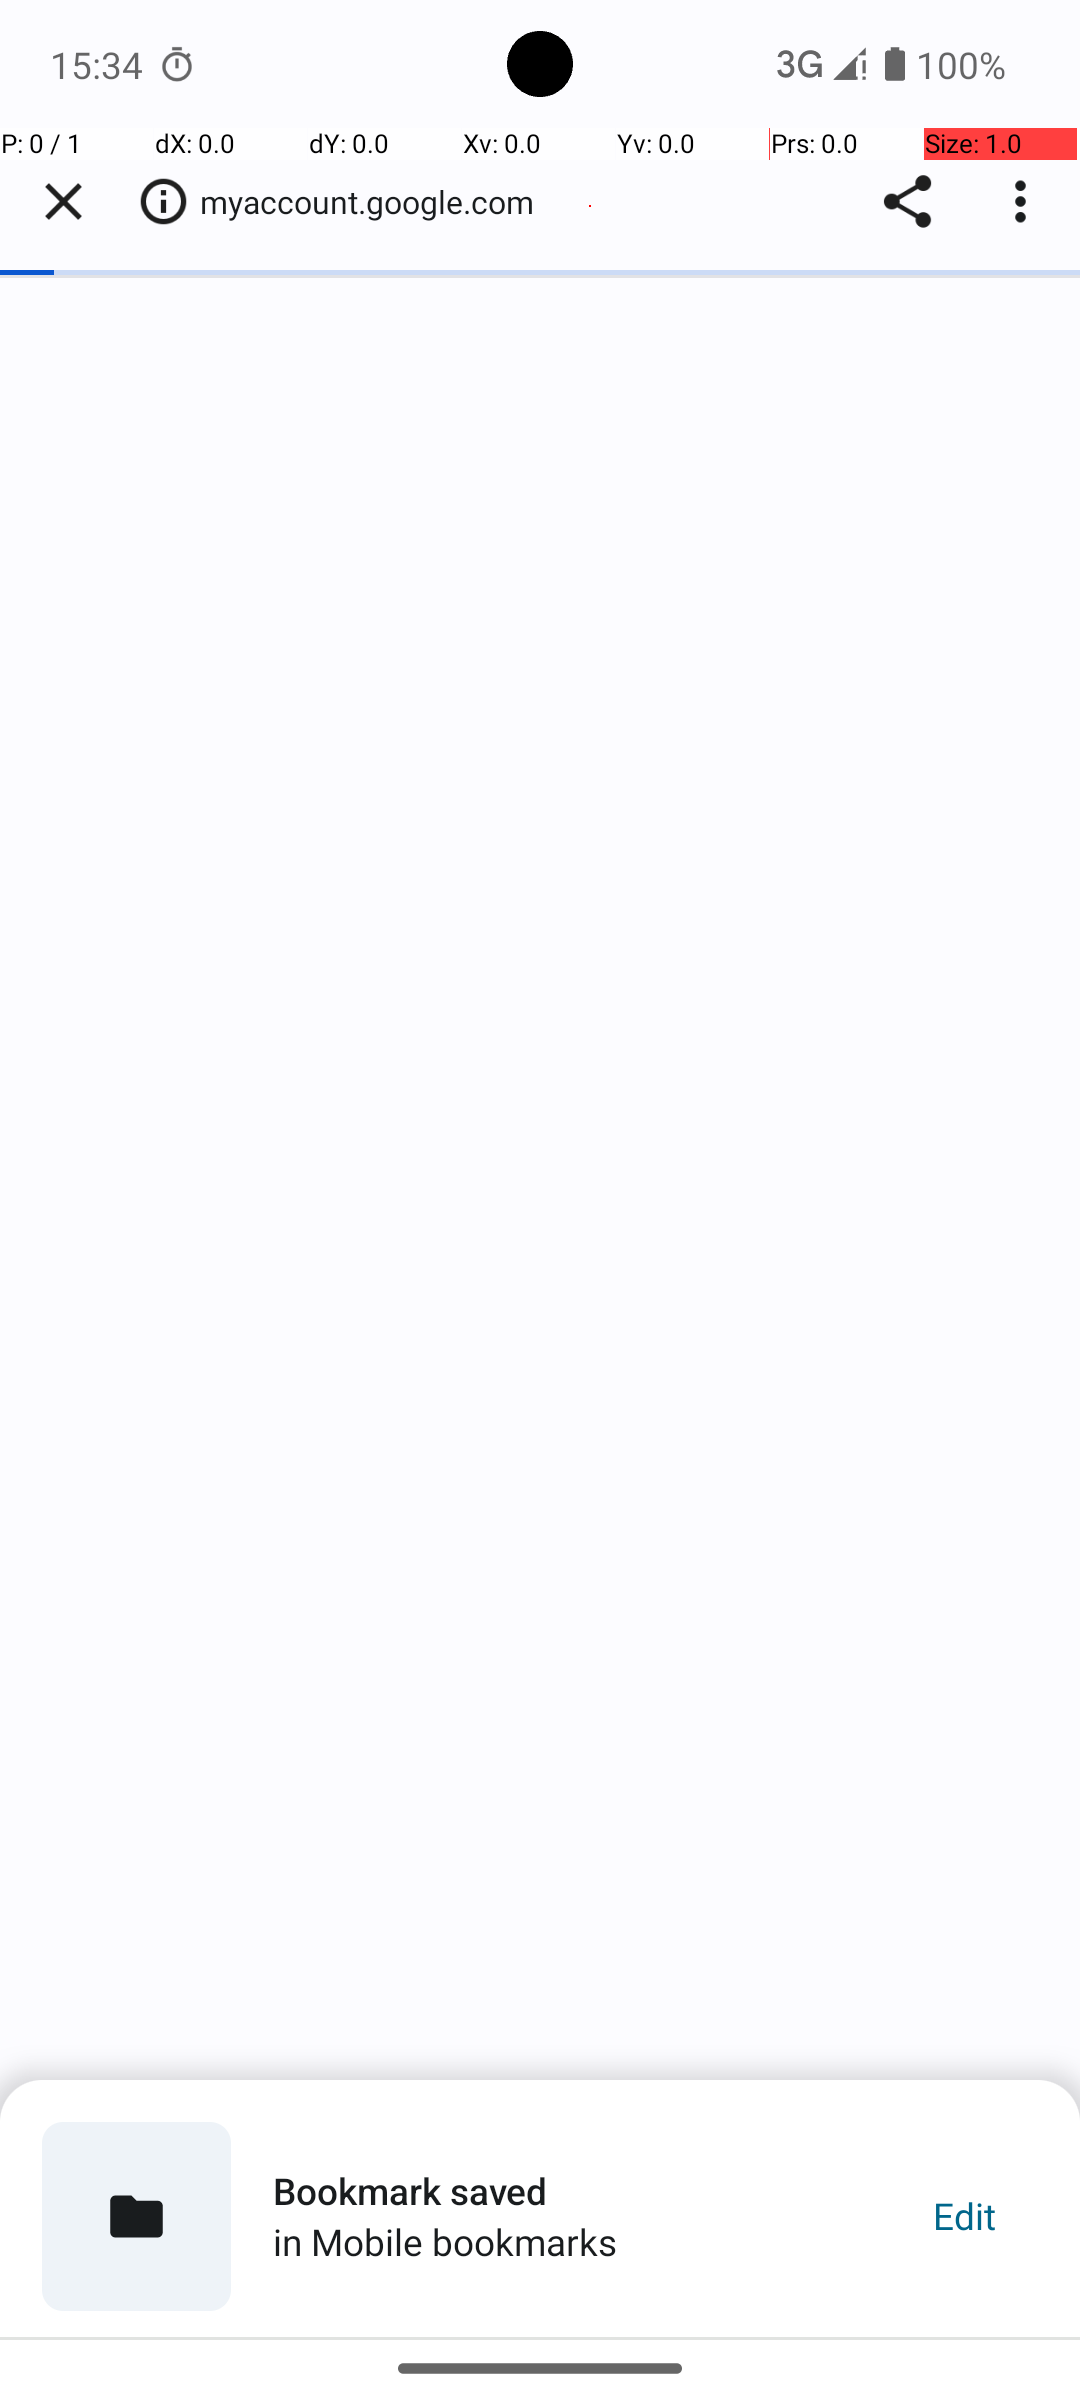 This screenshot has width=1080, height=2400. I want to click on Web View, so click(540, 1232).